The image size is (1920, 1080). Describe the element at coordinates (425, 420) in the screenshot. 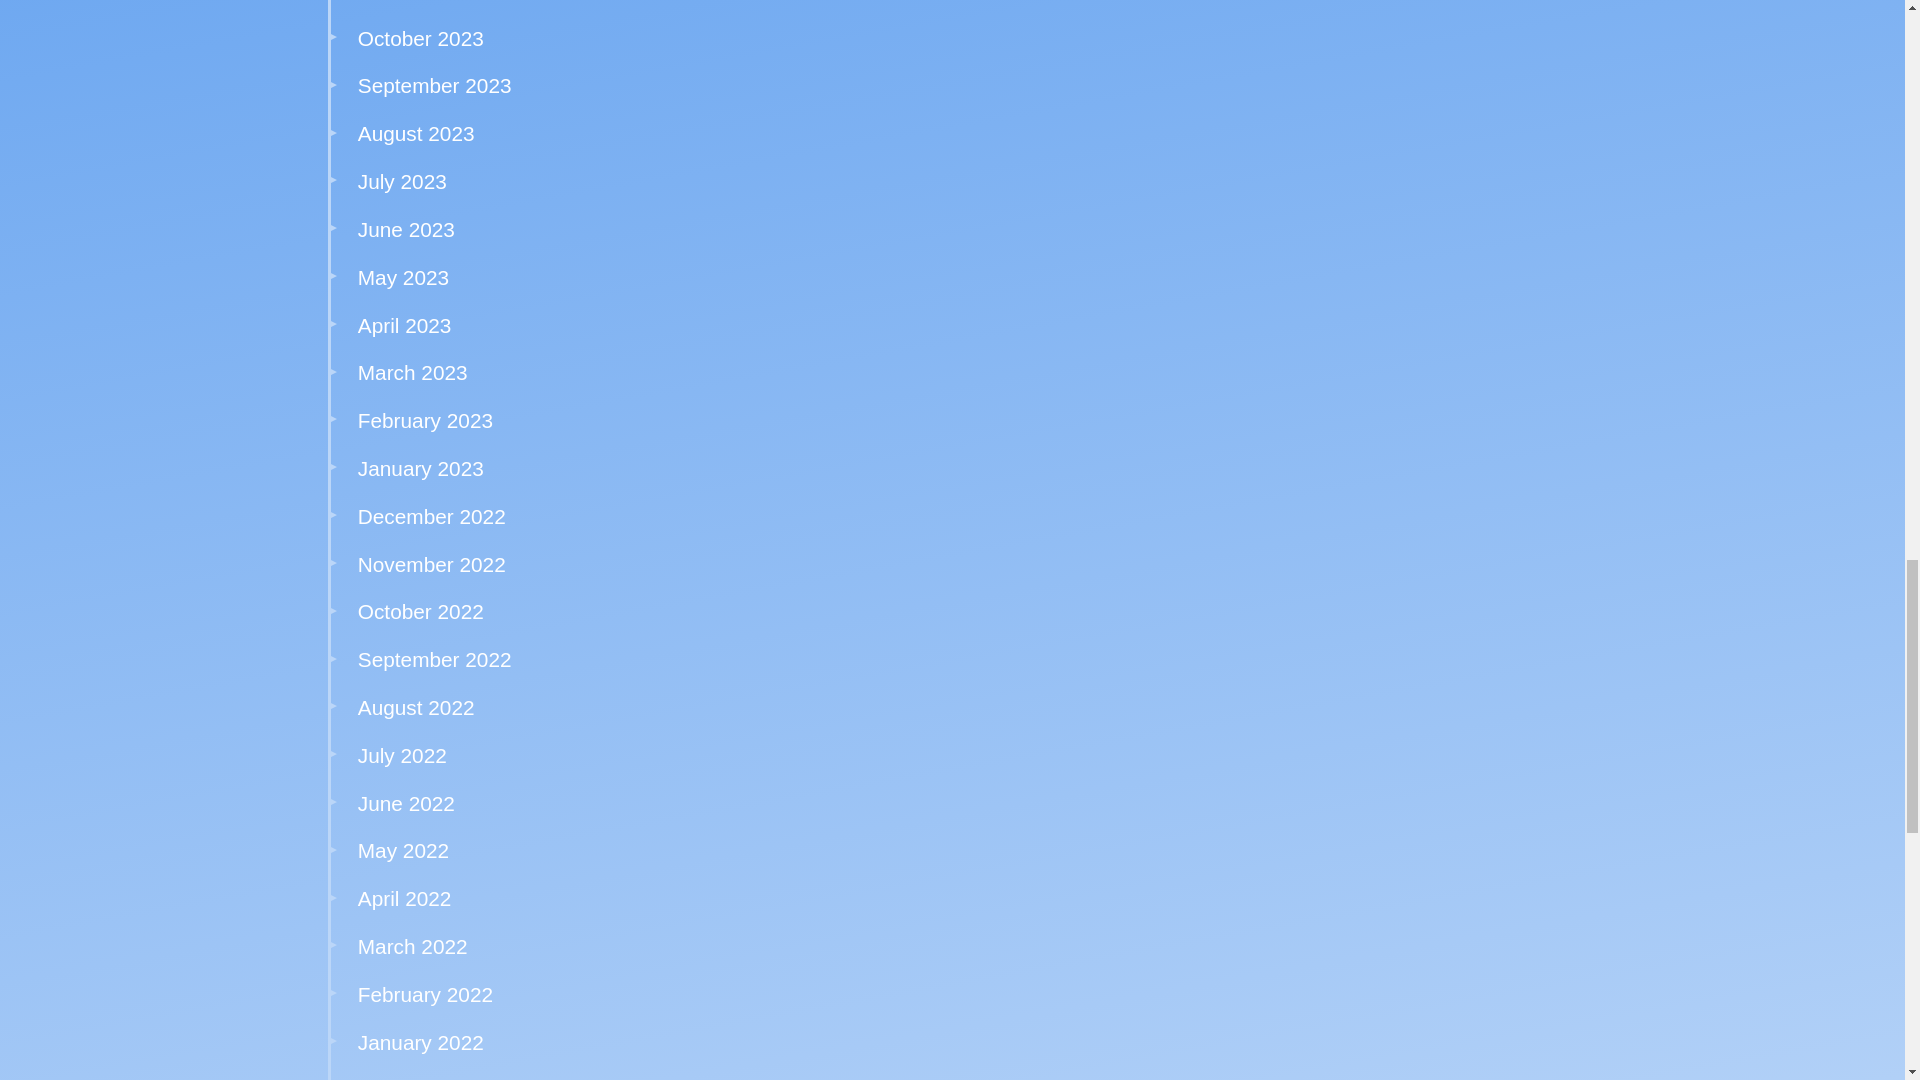

I see `February 2023` at that location.